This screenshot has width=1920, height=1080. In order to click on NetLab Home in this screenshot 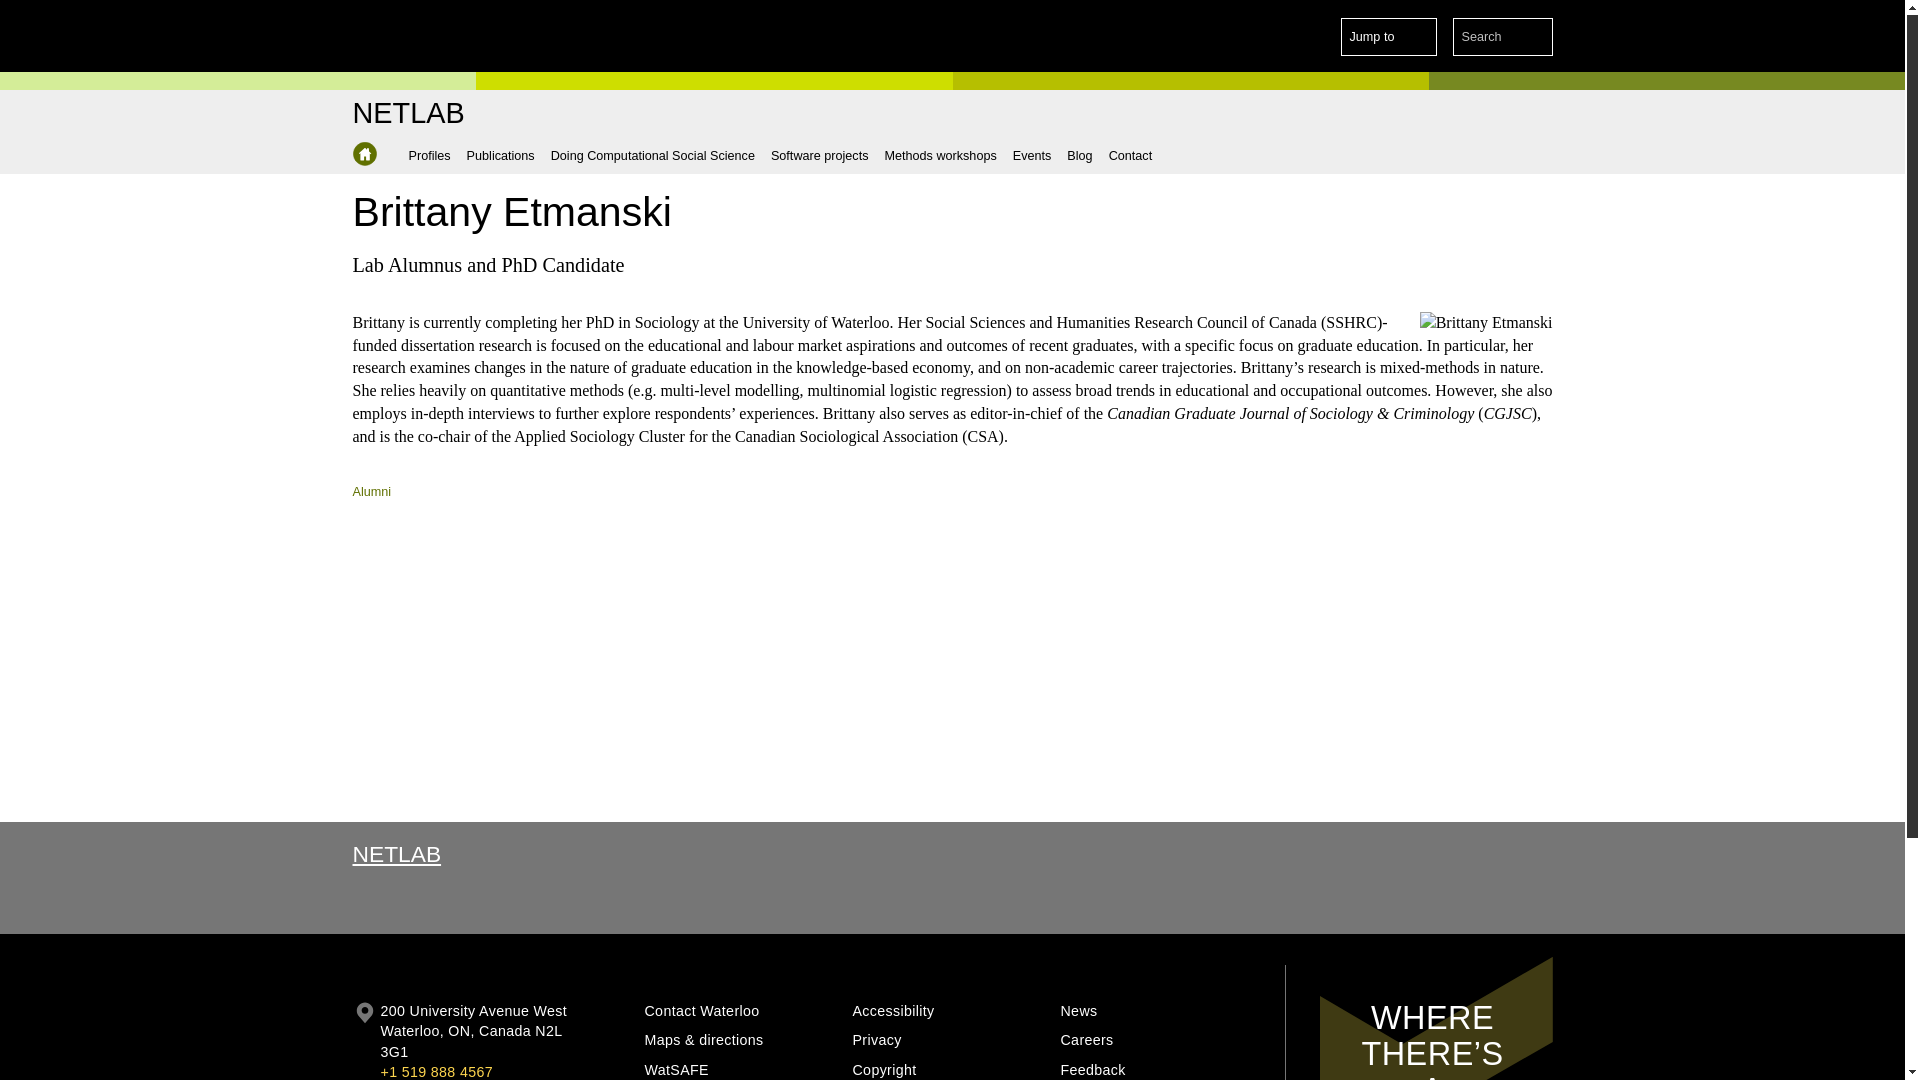, I will do `click(364, 154)`.